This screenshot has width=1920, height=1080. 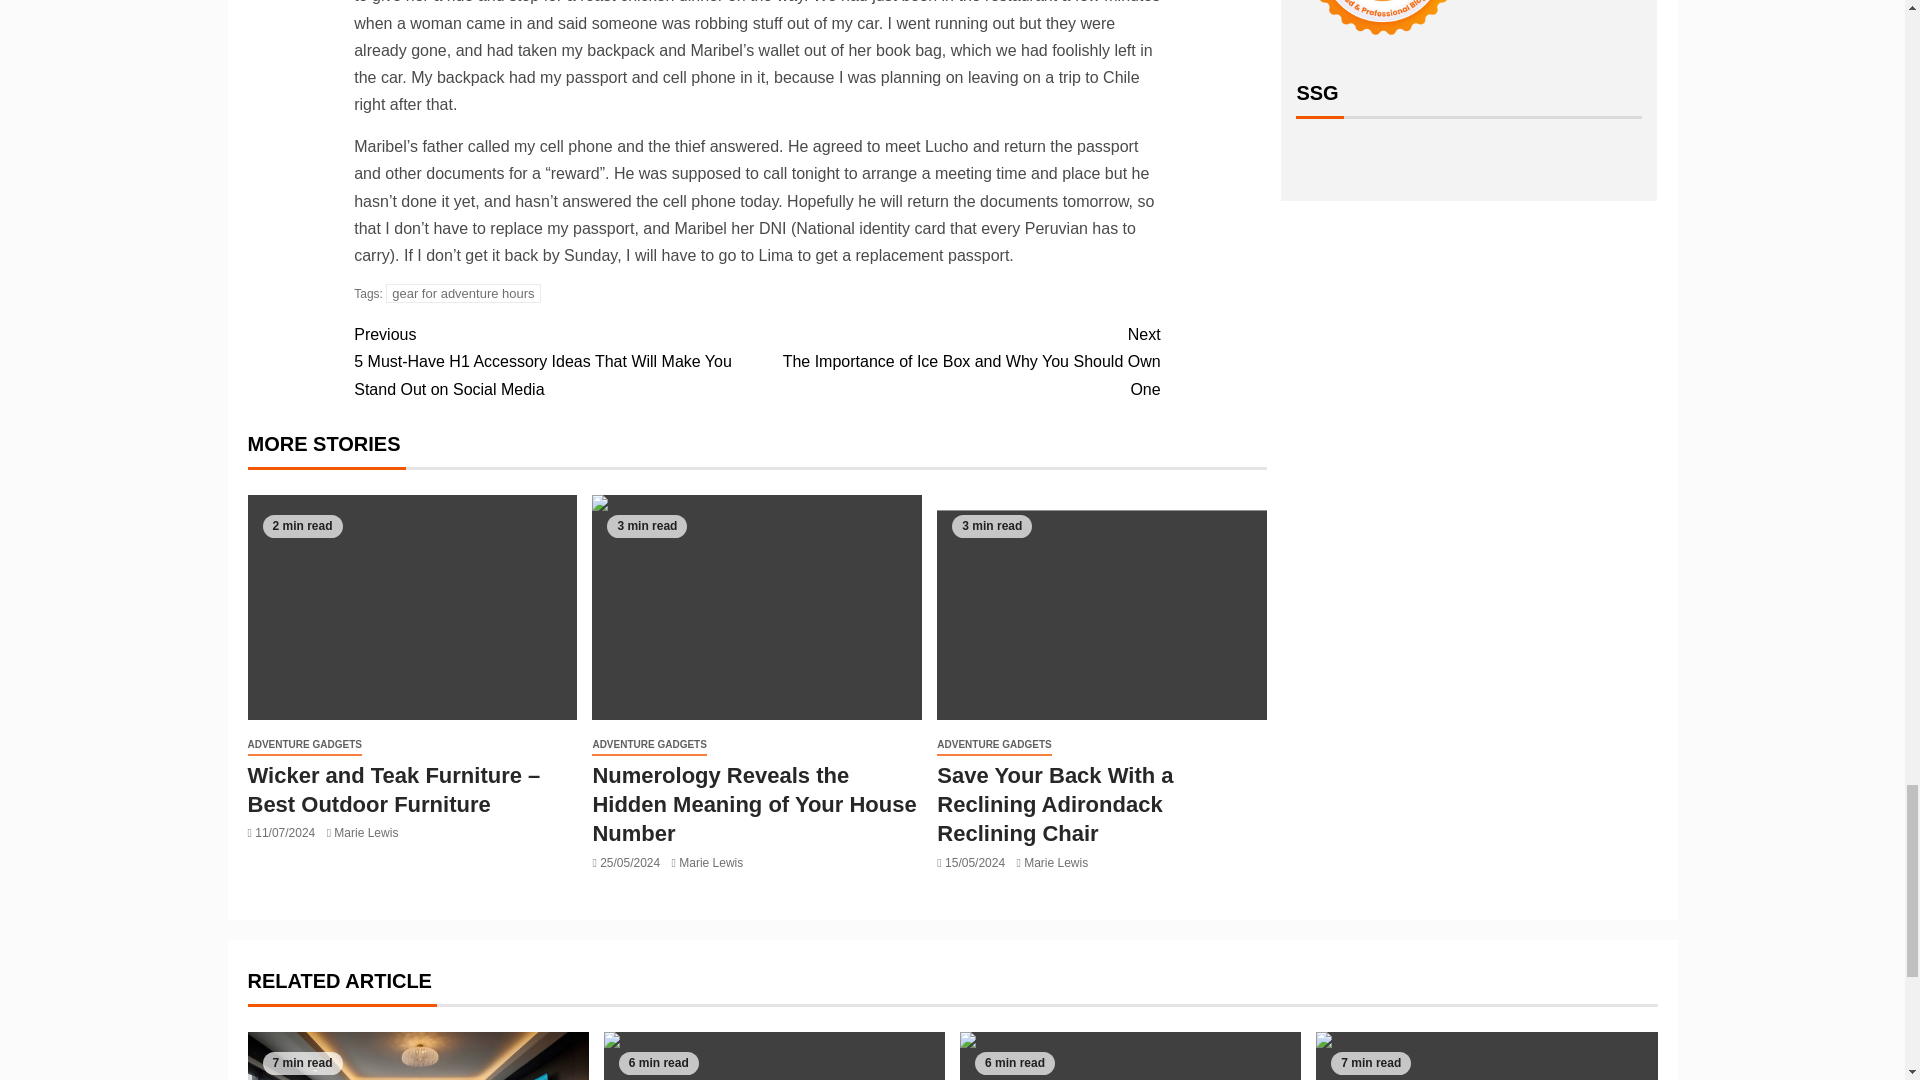 What do you see at coordinates (774, 1056) in the screenshot?
I see `Streamline Your Space: Simple Smart Home Devices Explained` at bounding box center [774, 1056].